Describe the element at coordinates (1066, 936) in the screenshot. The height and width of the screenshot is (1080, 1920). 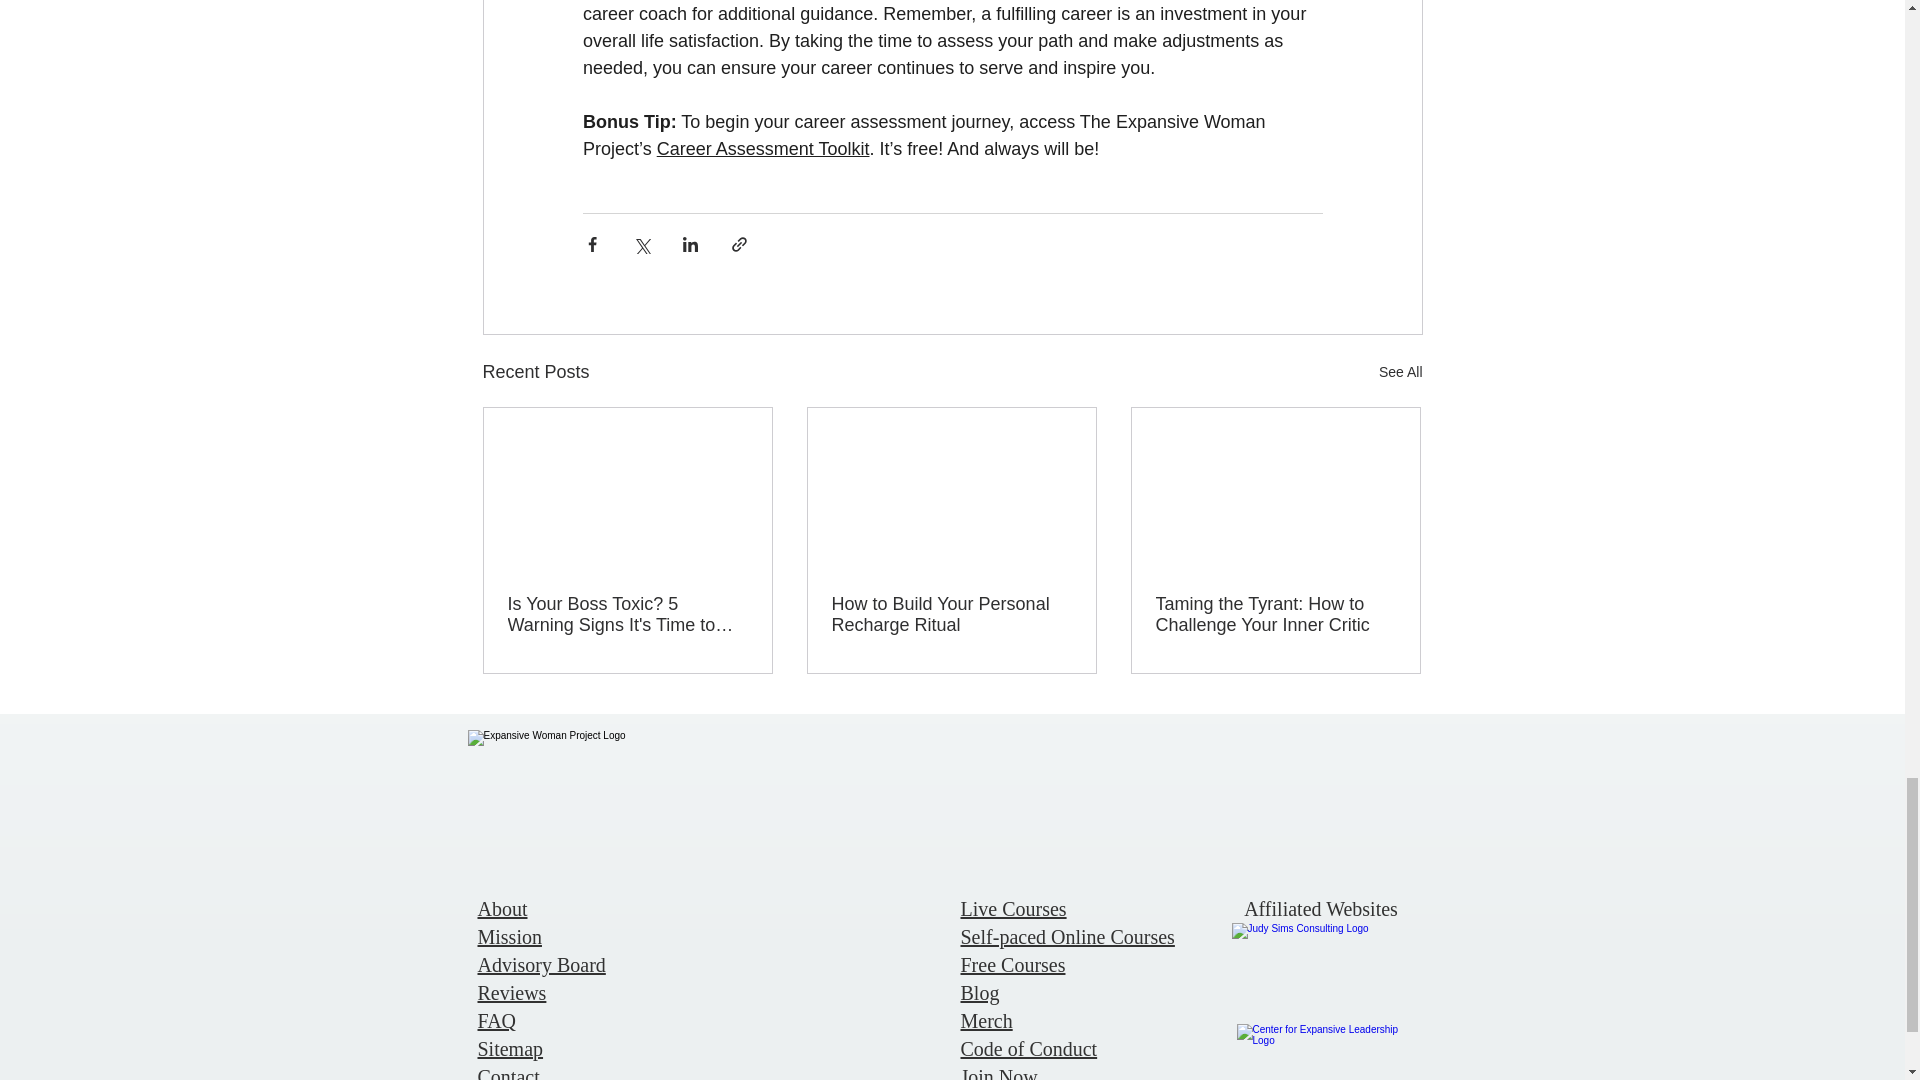
I see `Self-paced Online Courses` at that location.